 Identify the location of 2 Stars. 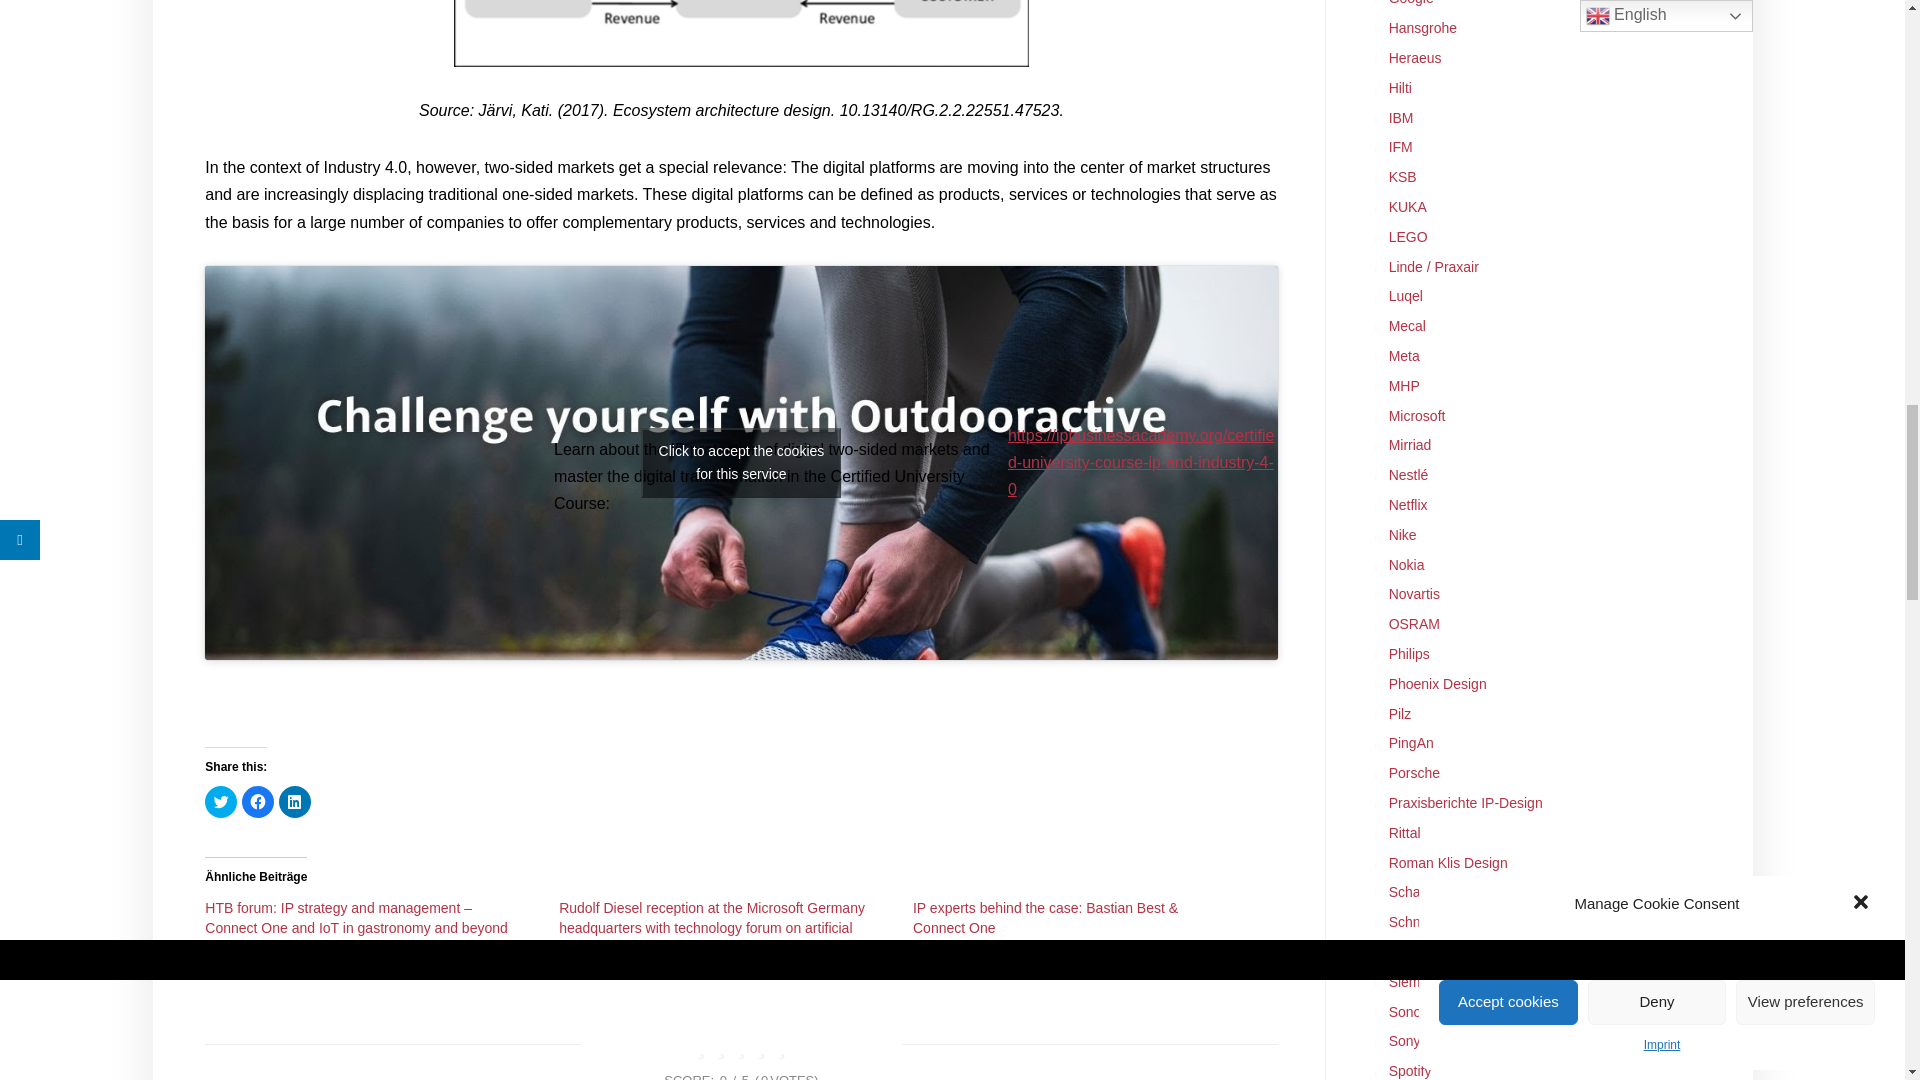
(720, 1047).